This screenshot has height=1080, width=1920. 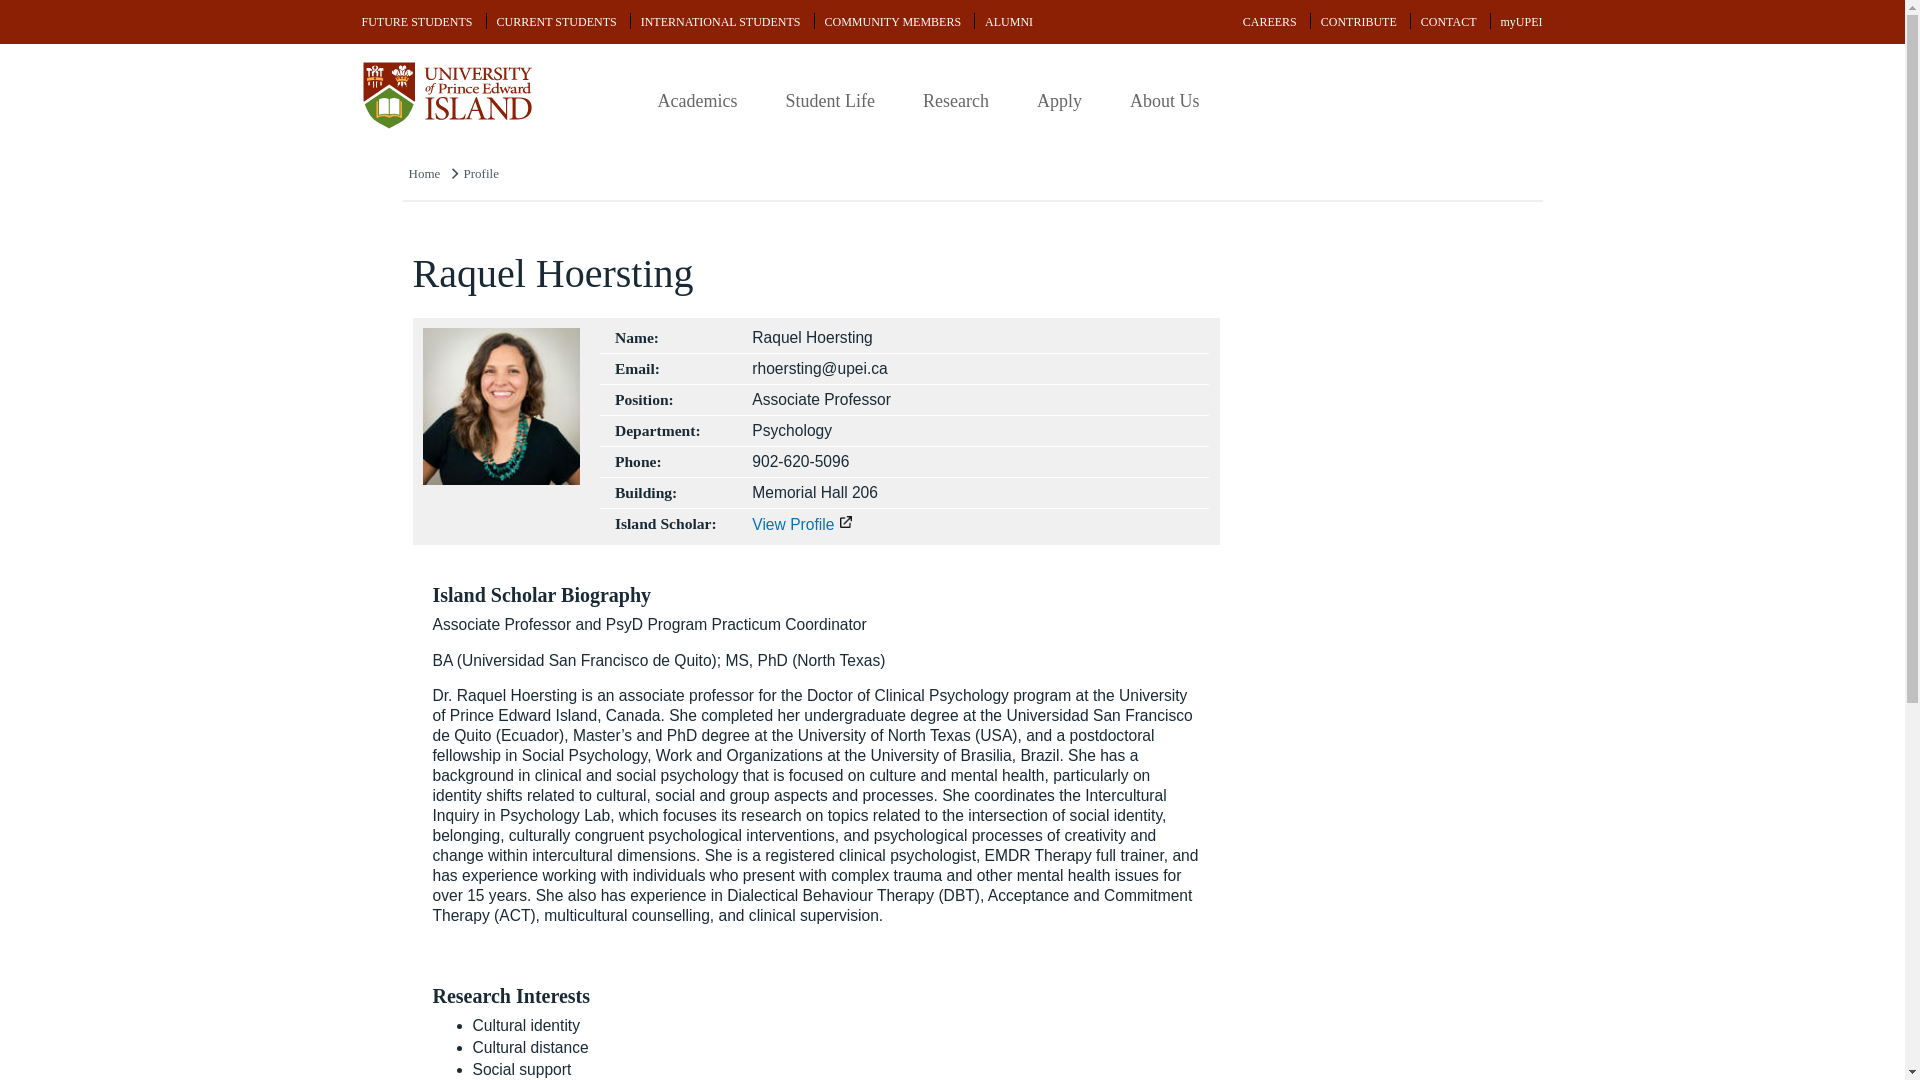 I want to click on myUPEI, so click(x=1520, y=22).